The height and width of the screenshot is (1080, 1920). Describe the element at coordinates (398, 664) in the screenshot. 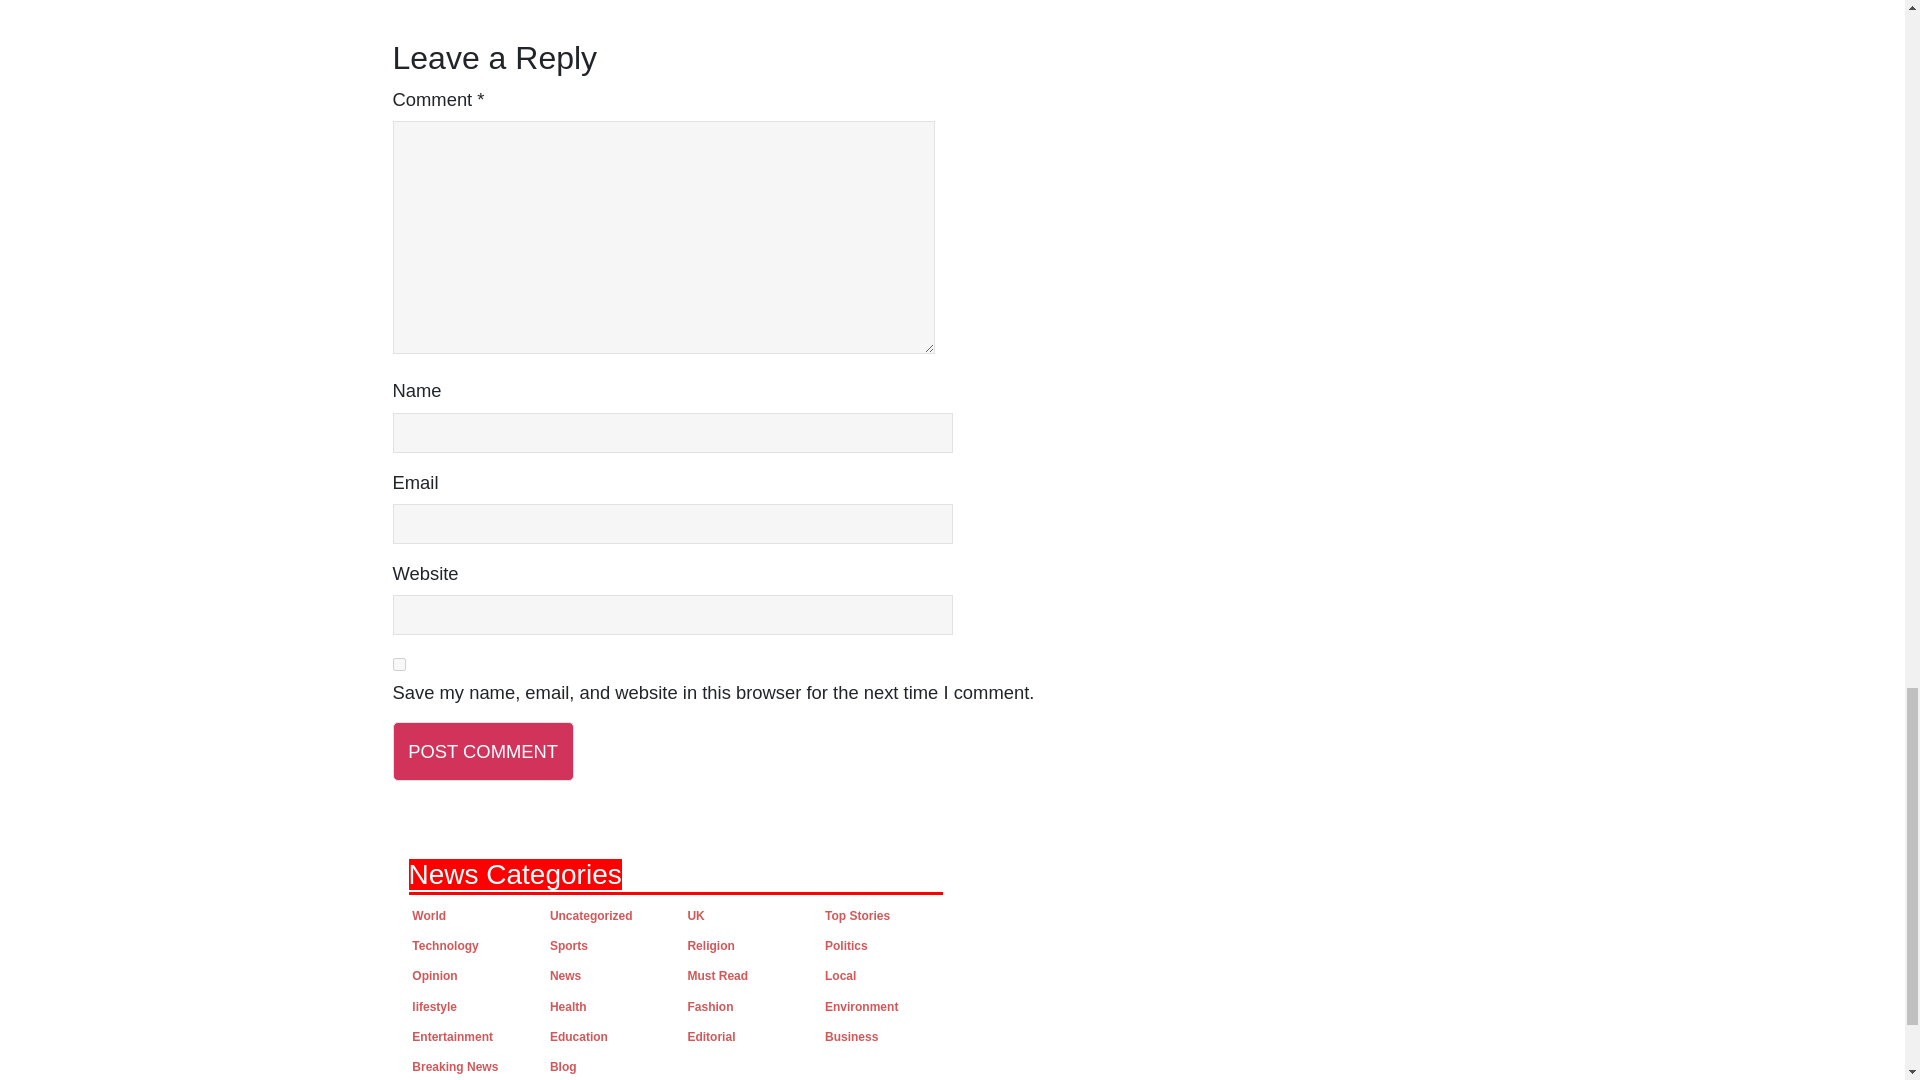

I see `yes` at that location.